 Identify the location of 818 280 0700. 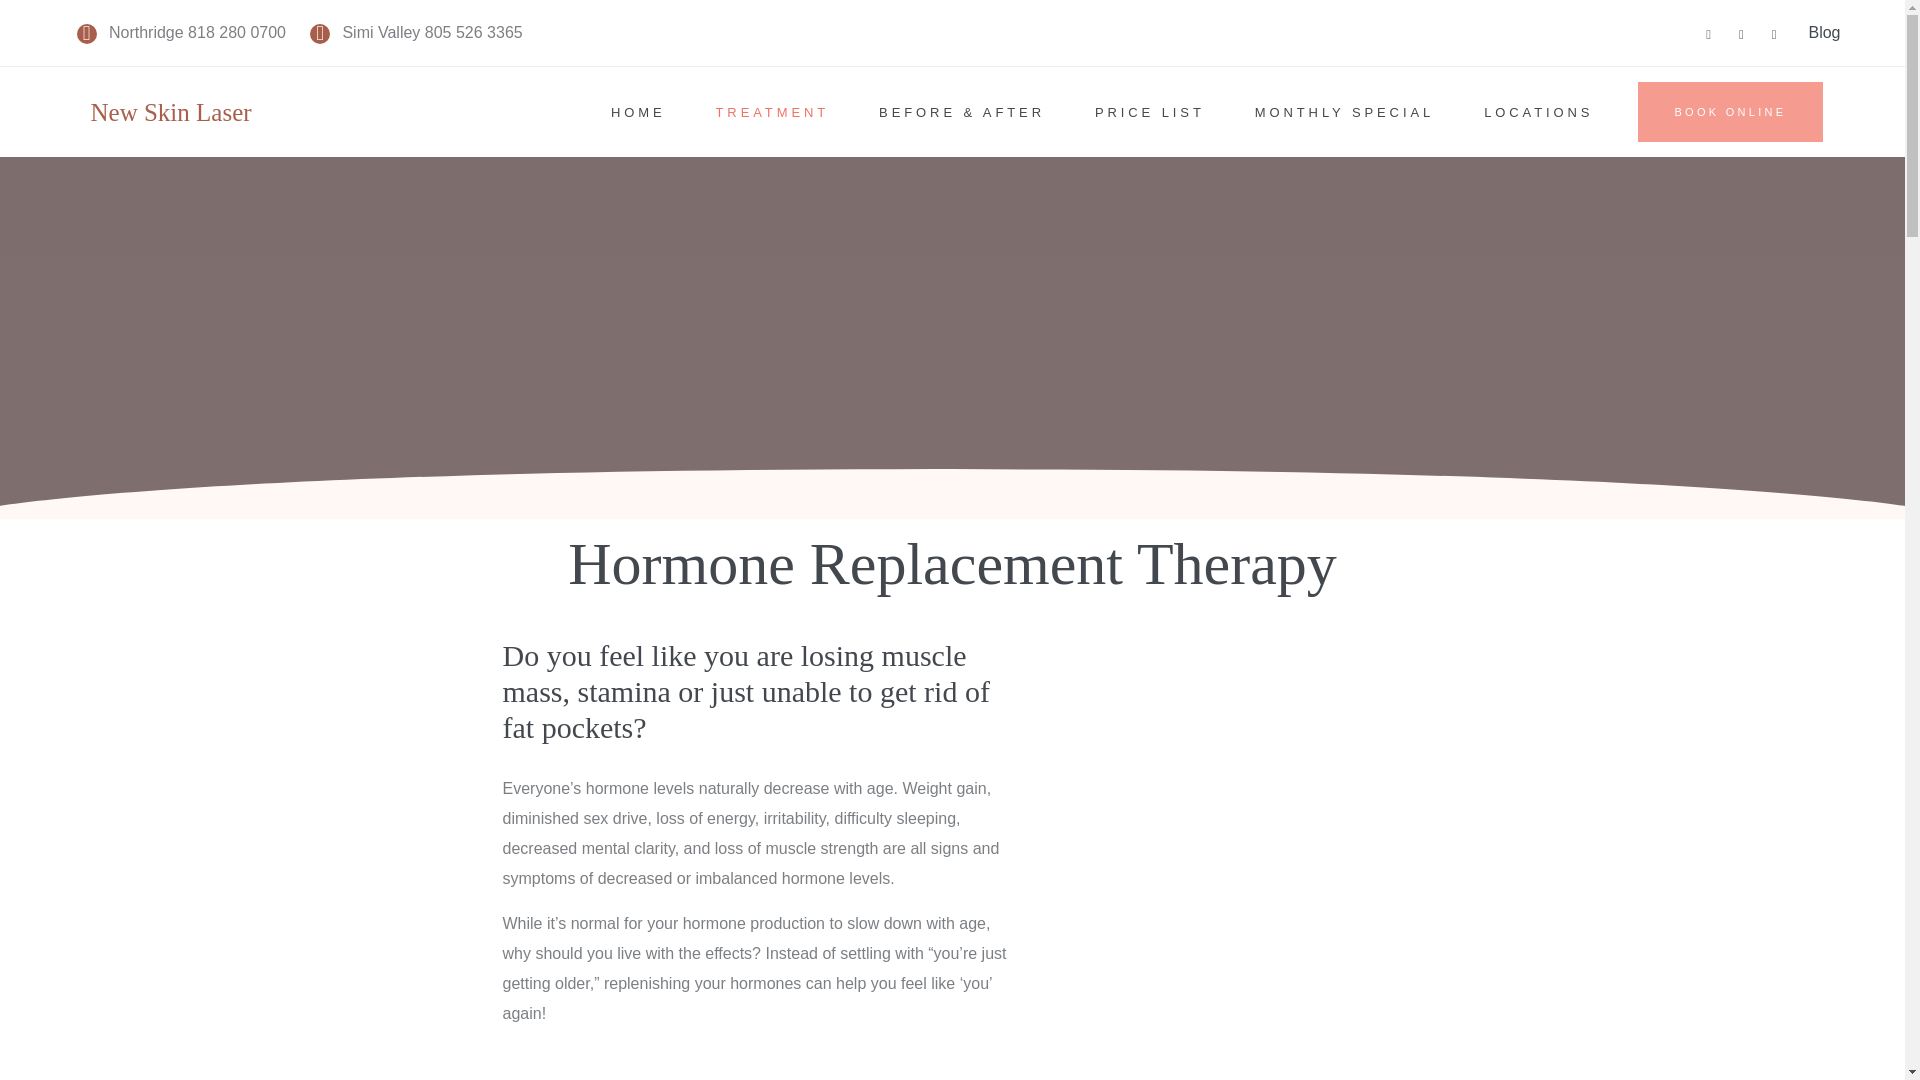
(237, 32).